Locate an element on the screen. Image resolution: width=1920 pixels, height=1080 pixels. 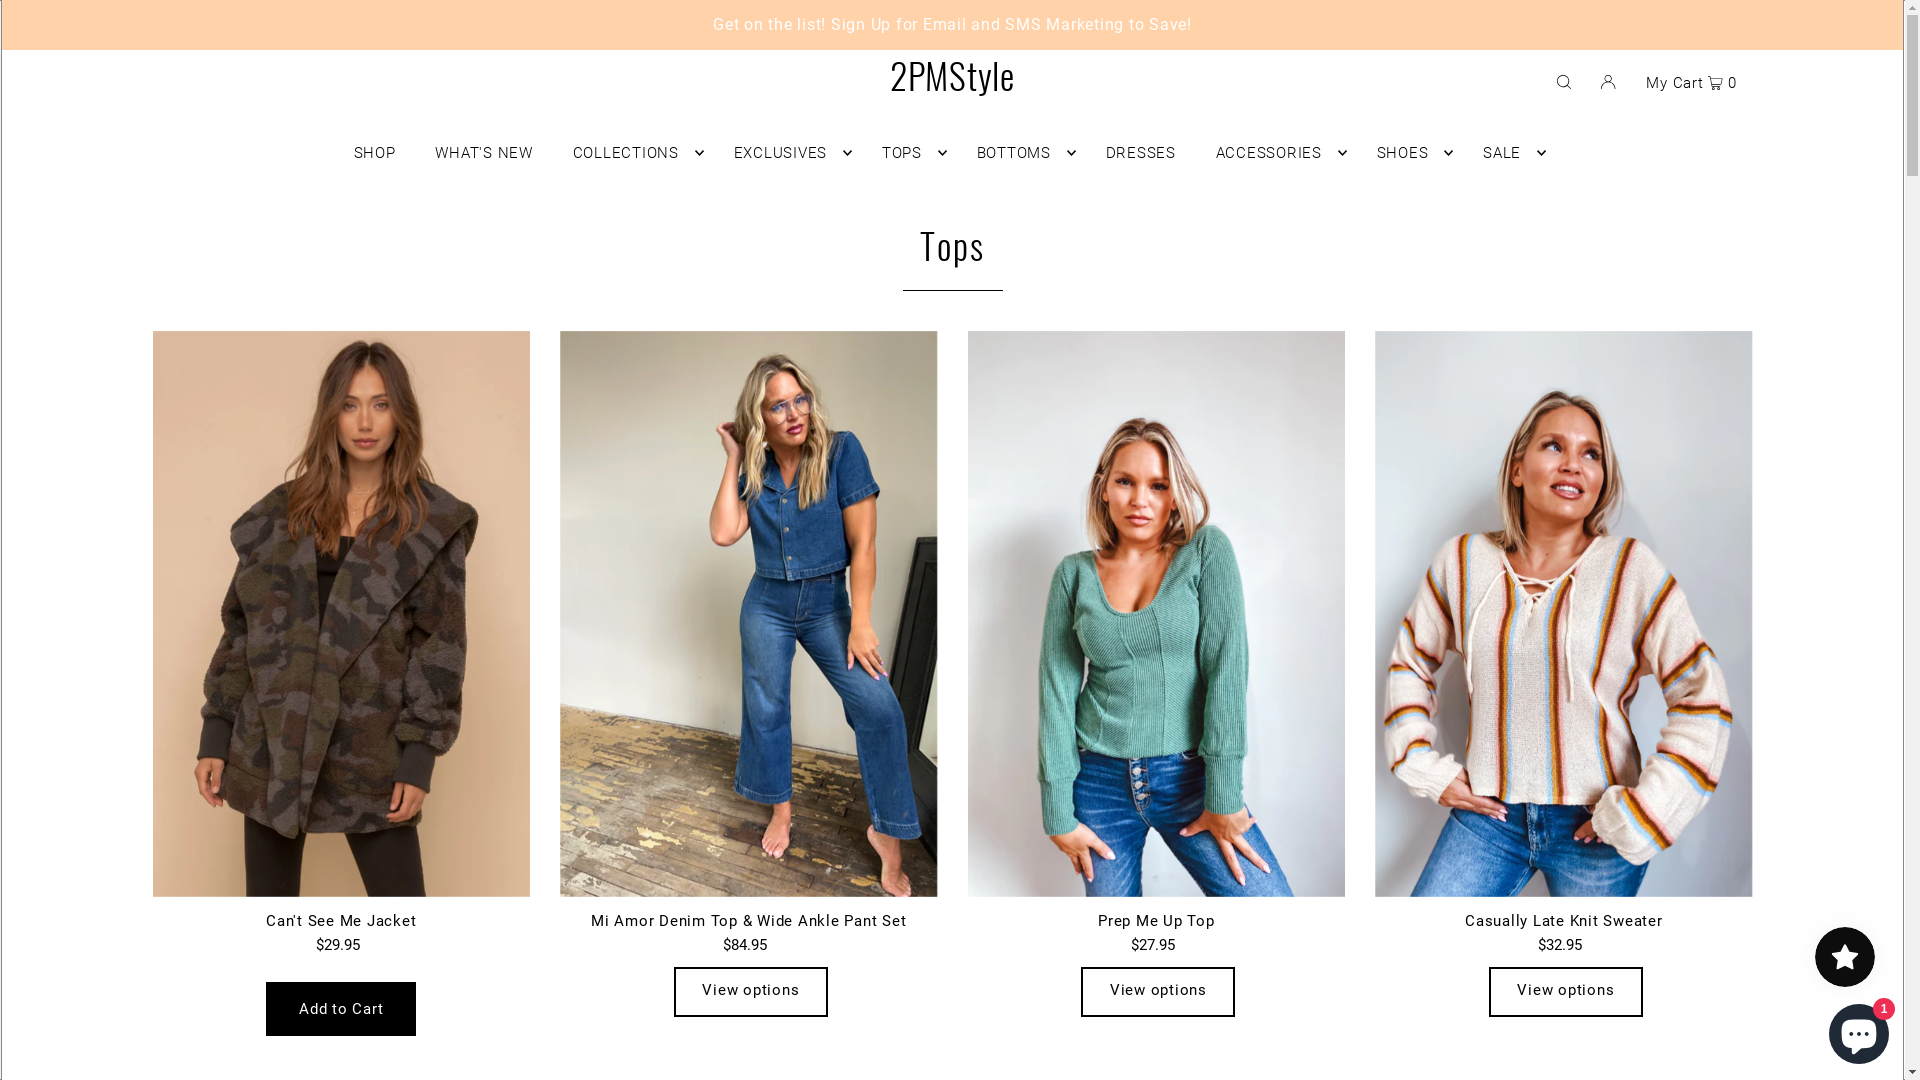
Casually Late Knit Sweater is located at coordinates (1564, 921).